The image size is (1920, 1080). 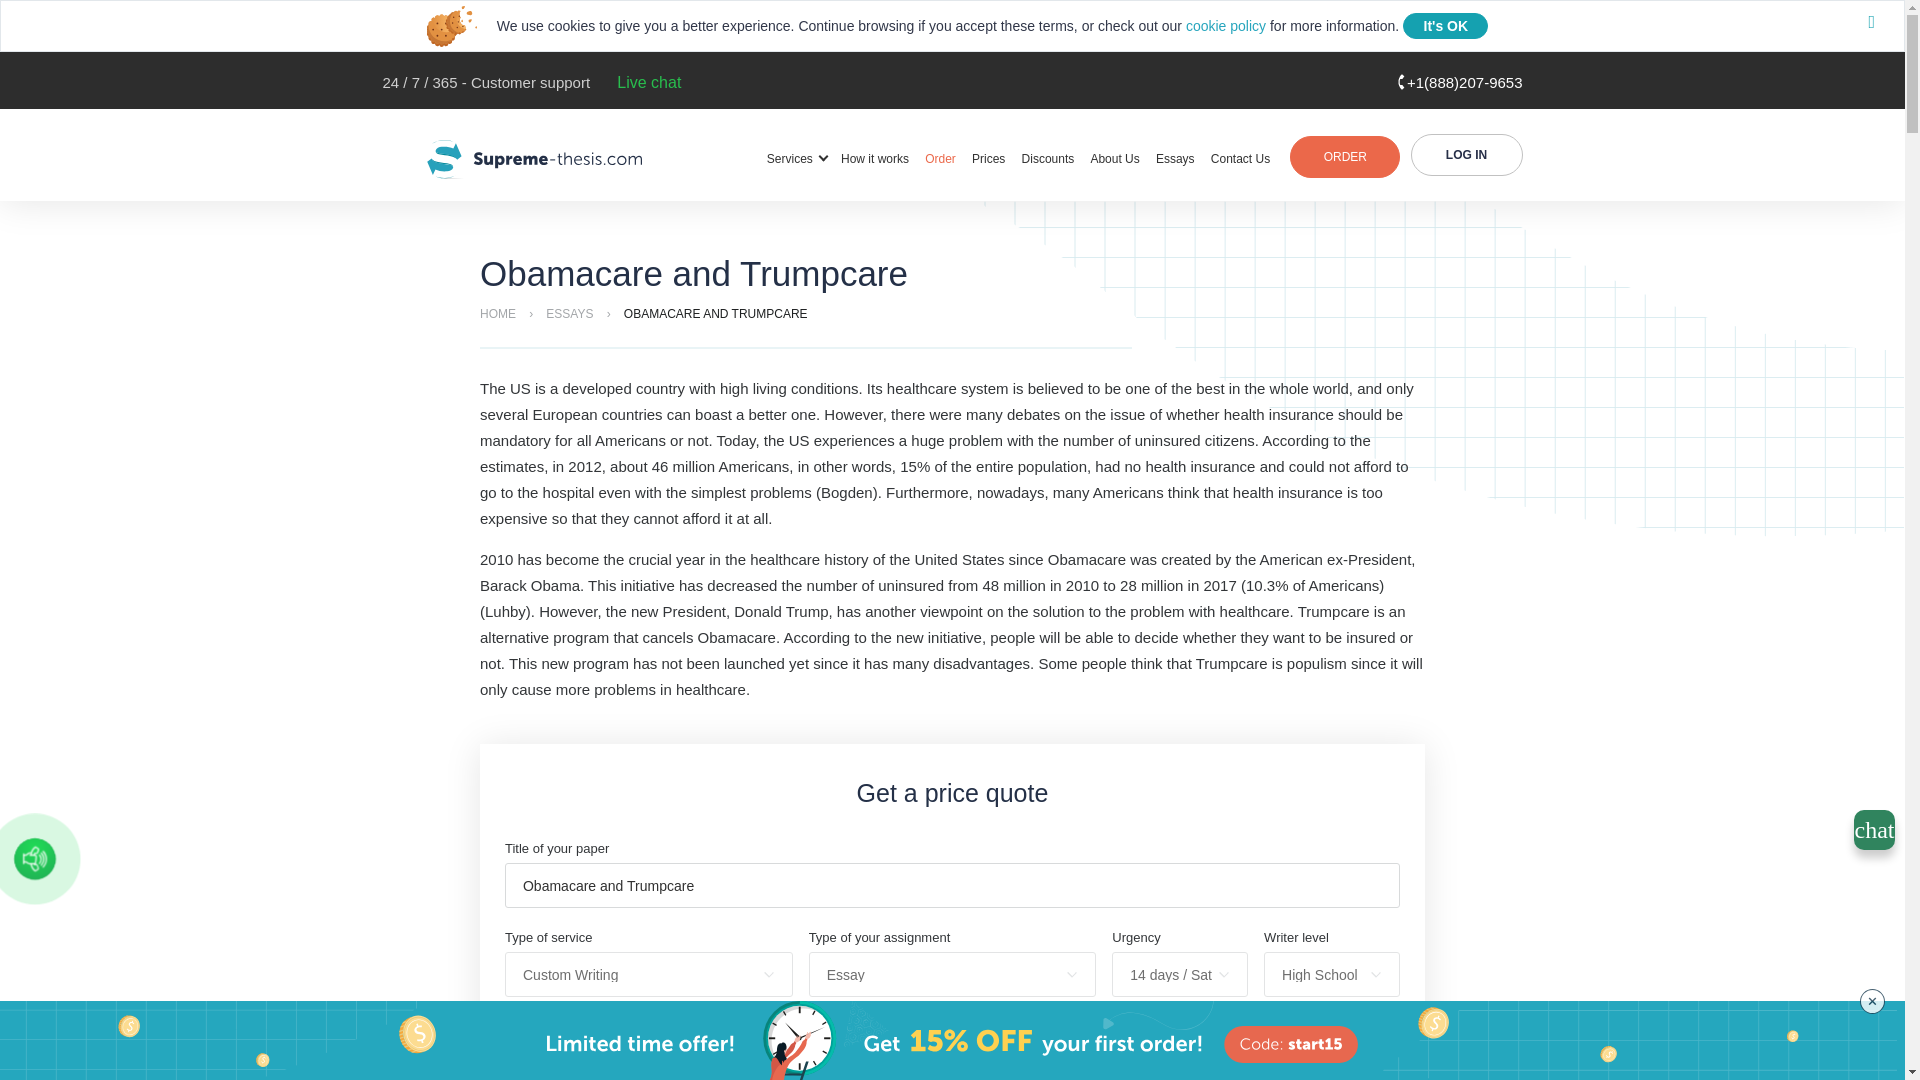 What do you see at coordinates (1466, 154) in the screenshot?
I see `Log in` at bounding box center [1466, 154].